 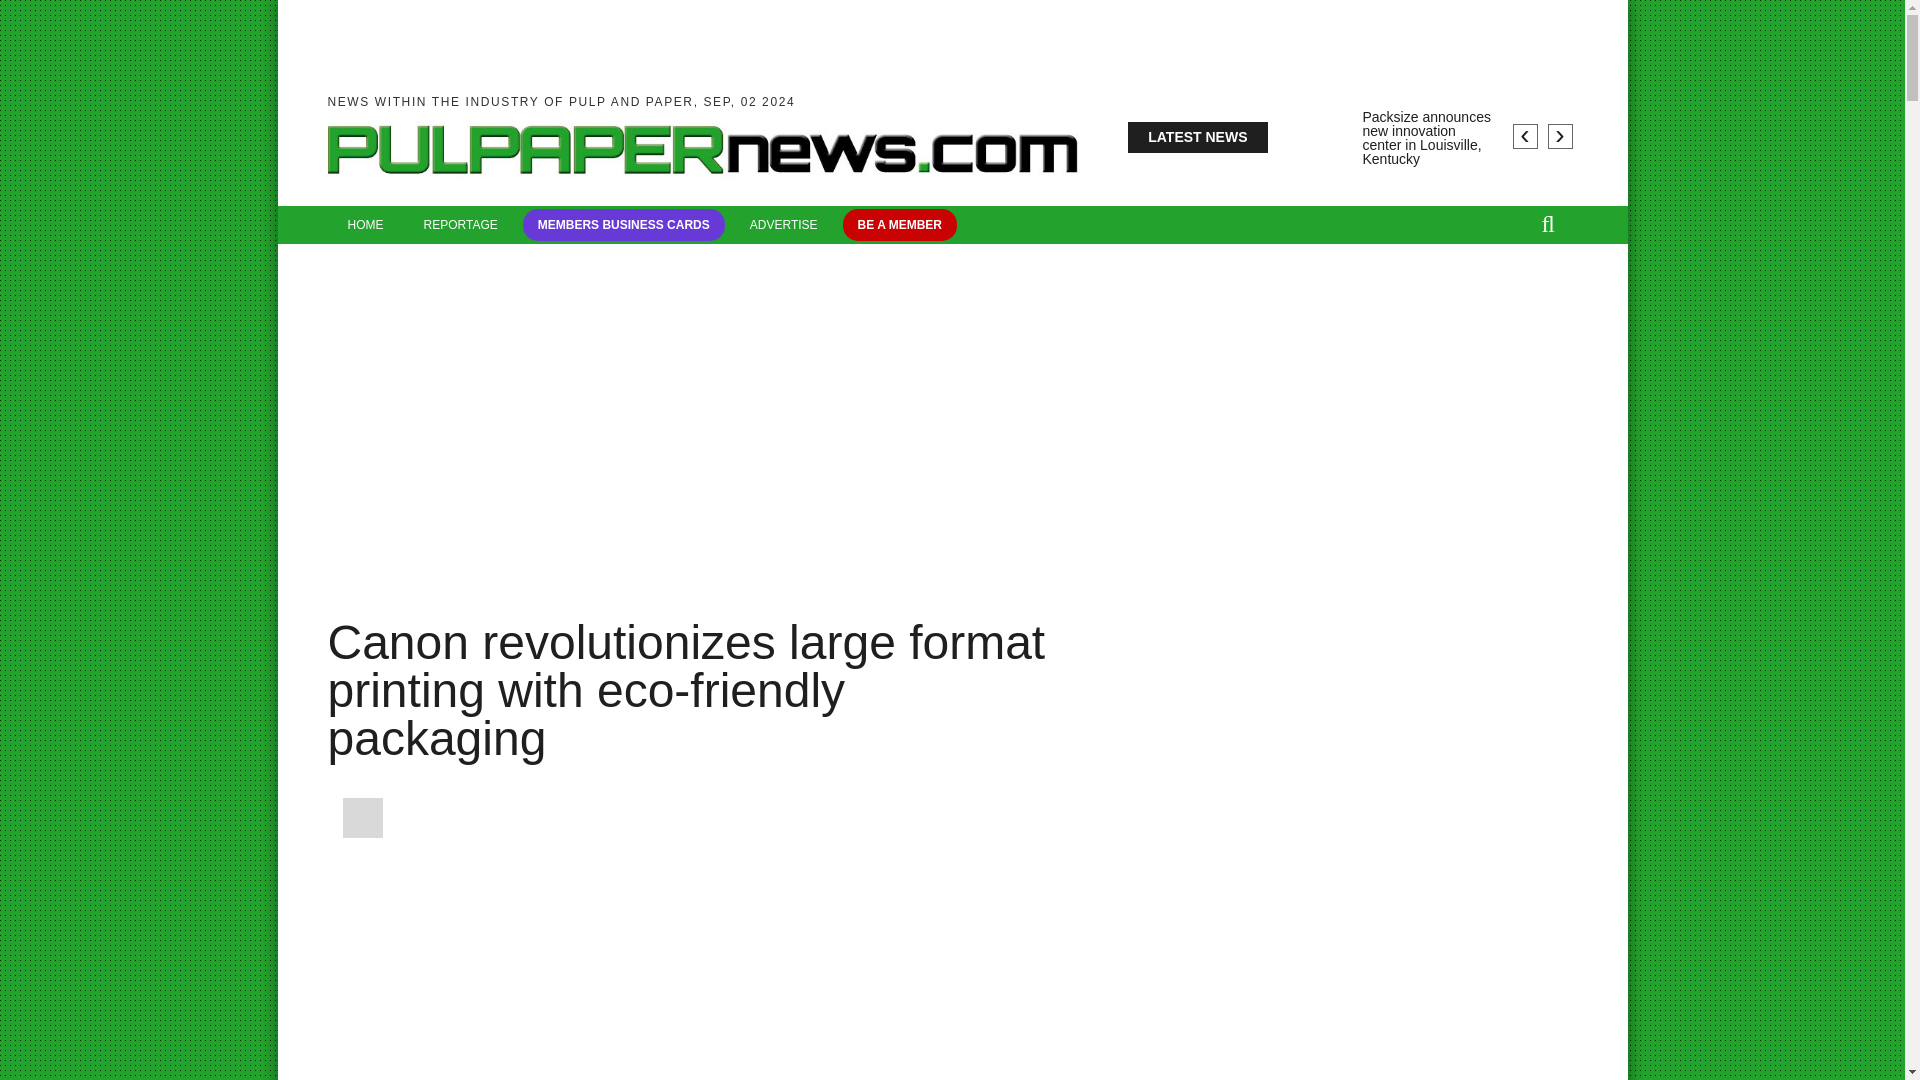 What do you see at coordinates (466, 578) in the screenshot?
I see `3rd party ad content` at bounding box center [466, 578].